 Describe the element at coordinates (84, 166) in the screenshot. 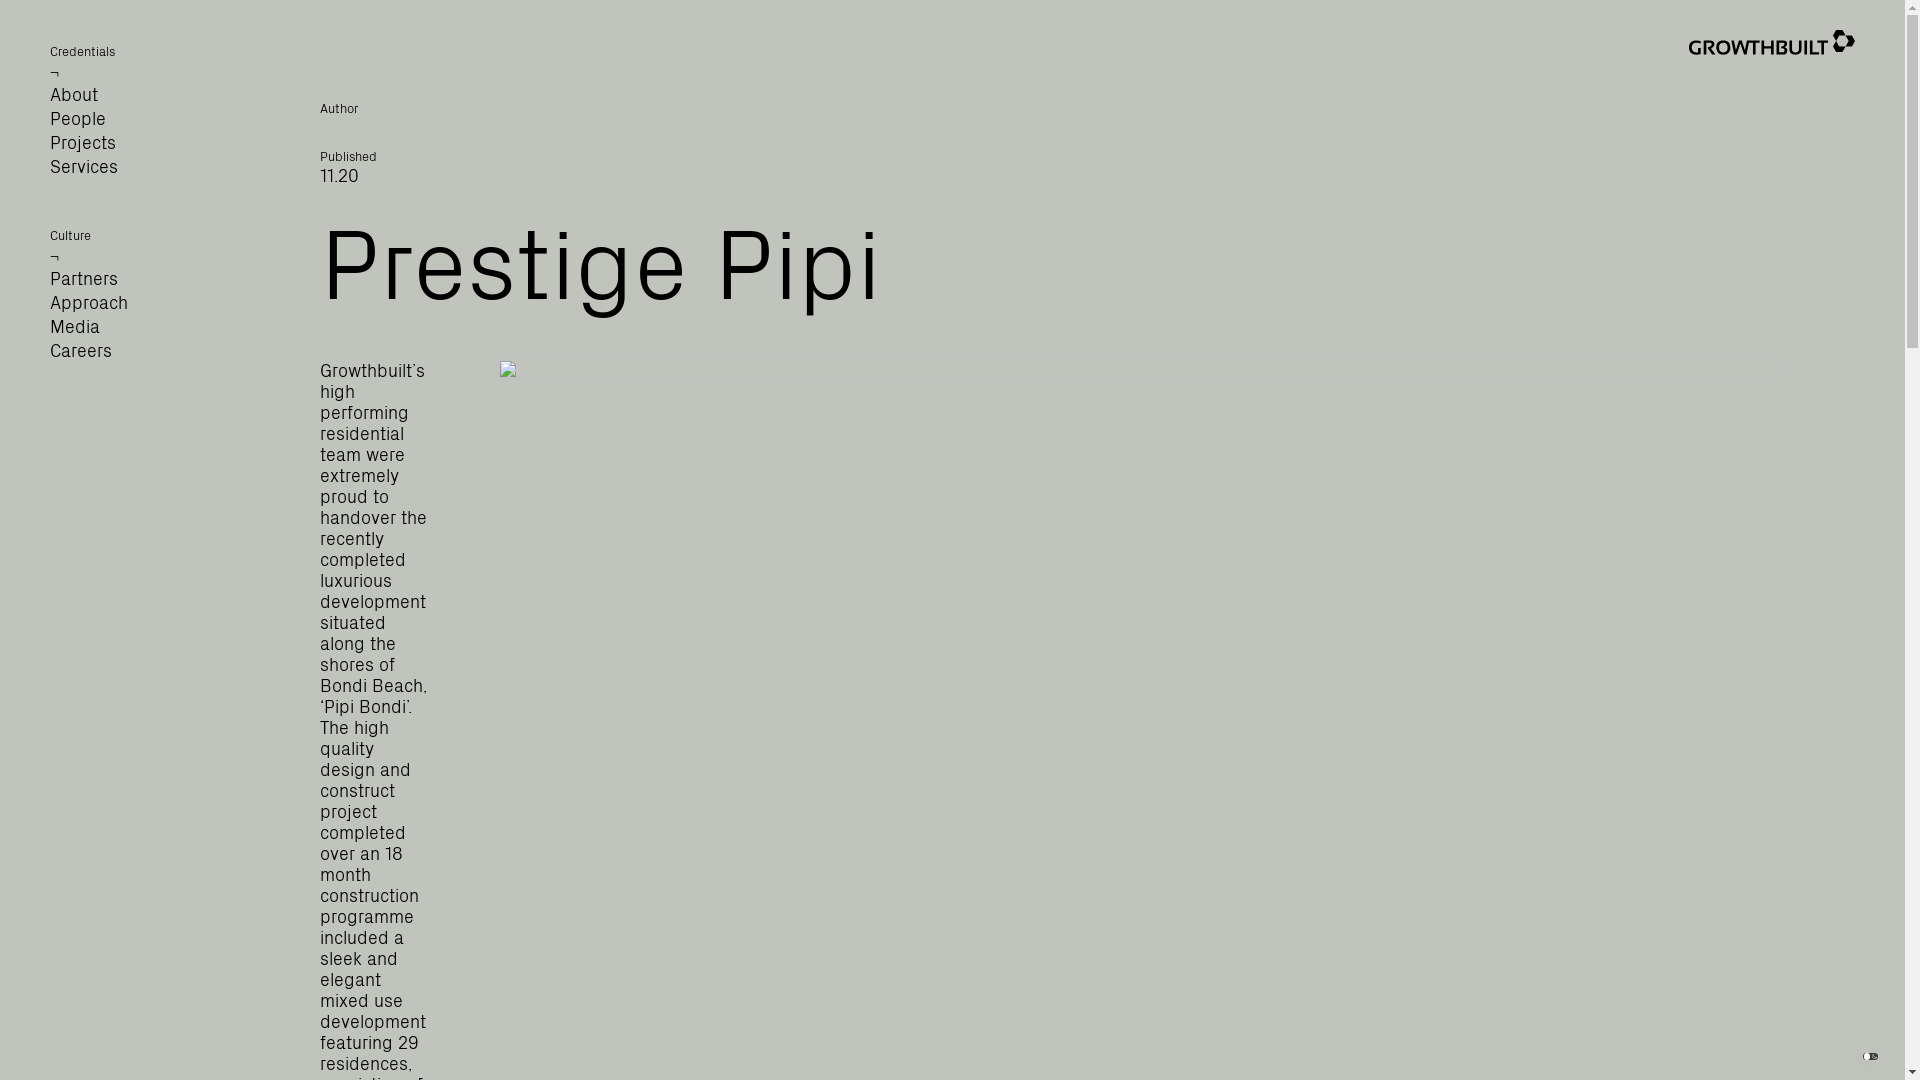

I see `Services` at that location.